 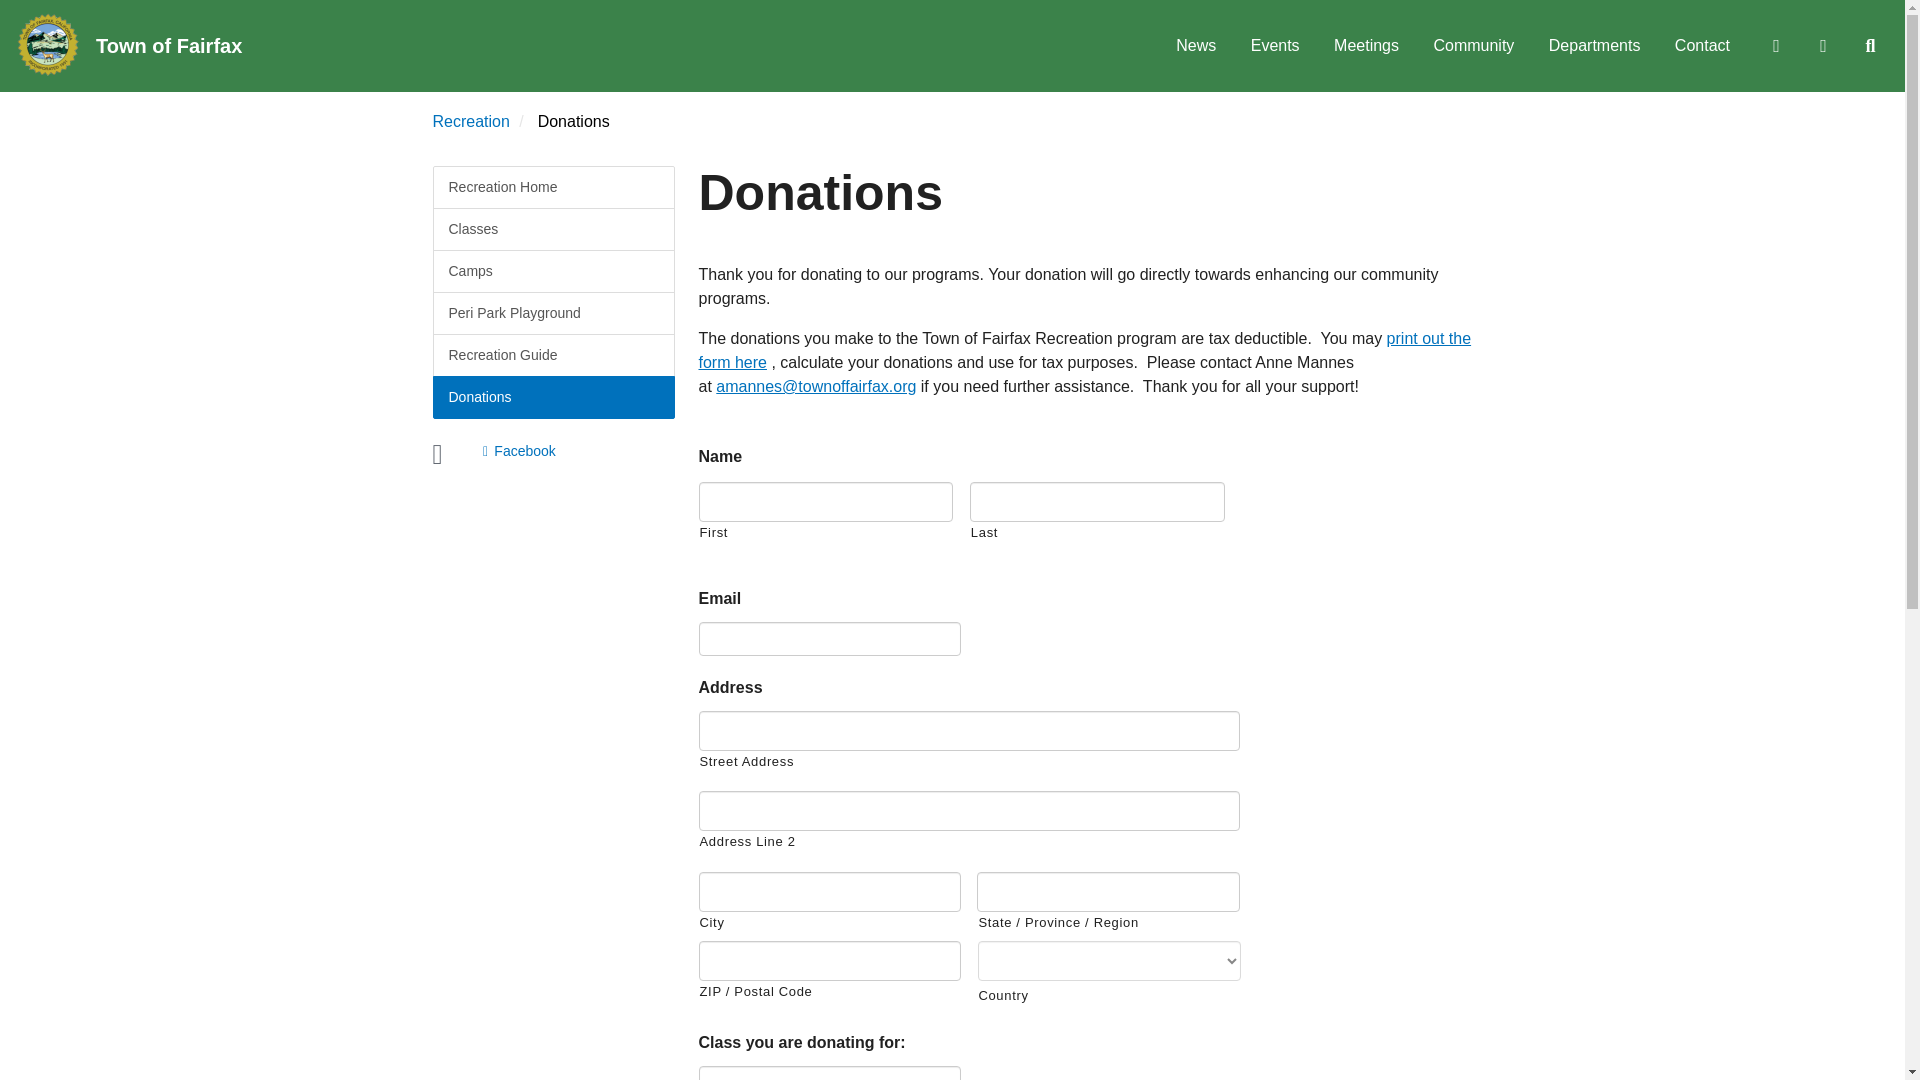 What do you see at coordinates (552, 354) in the screenshot?
I see `Recreation Guide` at bounding box center [552, 354].